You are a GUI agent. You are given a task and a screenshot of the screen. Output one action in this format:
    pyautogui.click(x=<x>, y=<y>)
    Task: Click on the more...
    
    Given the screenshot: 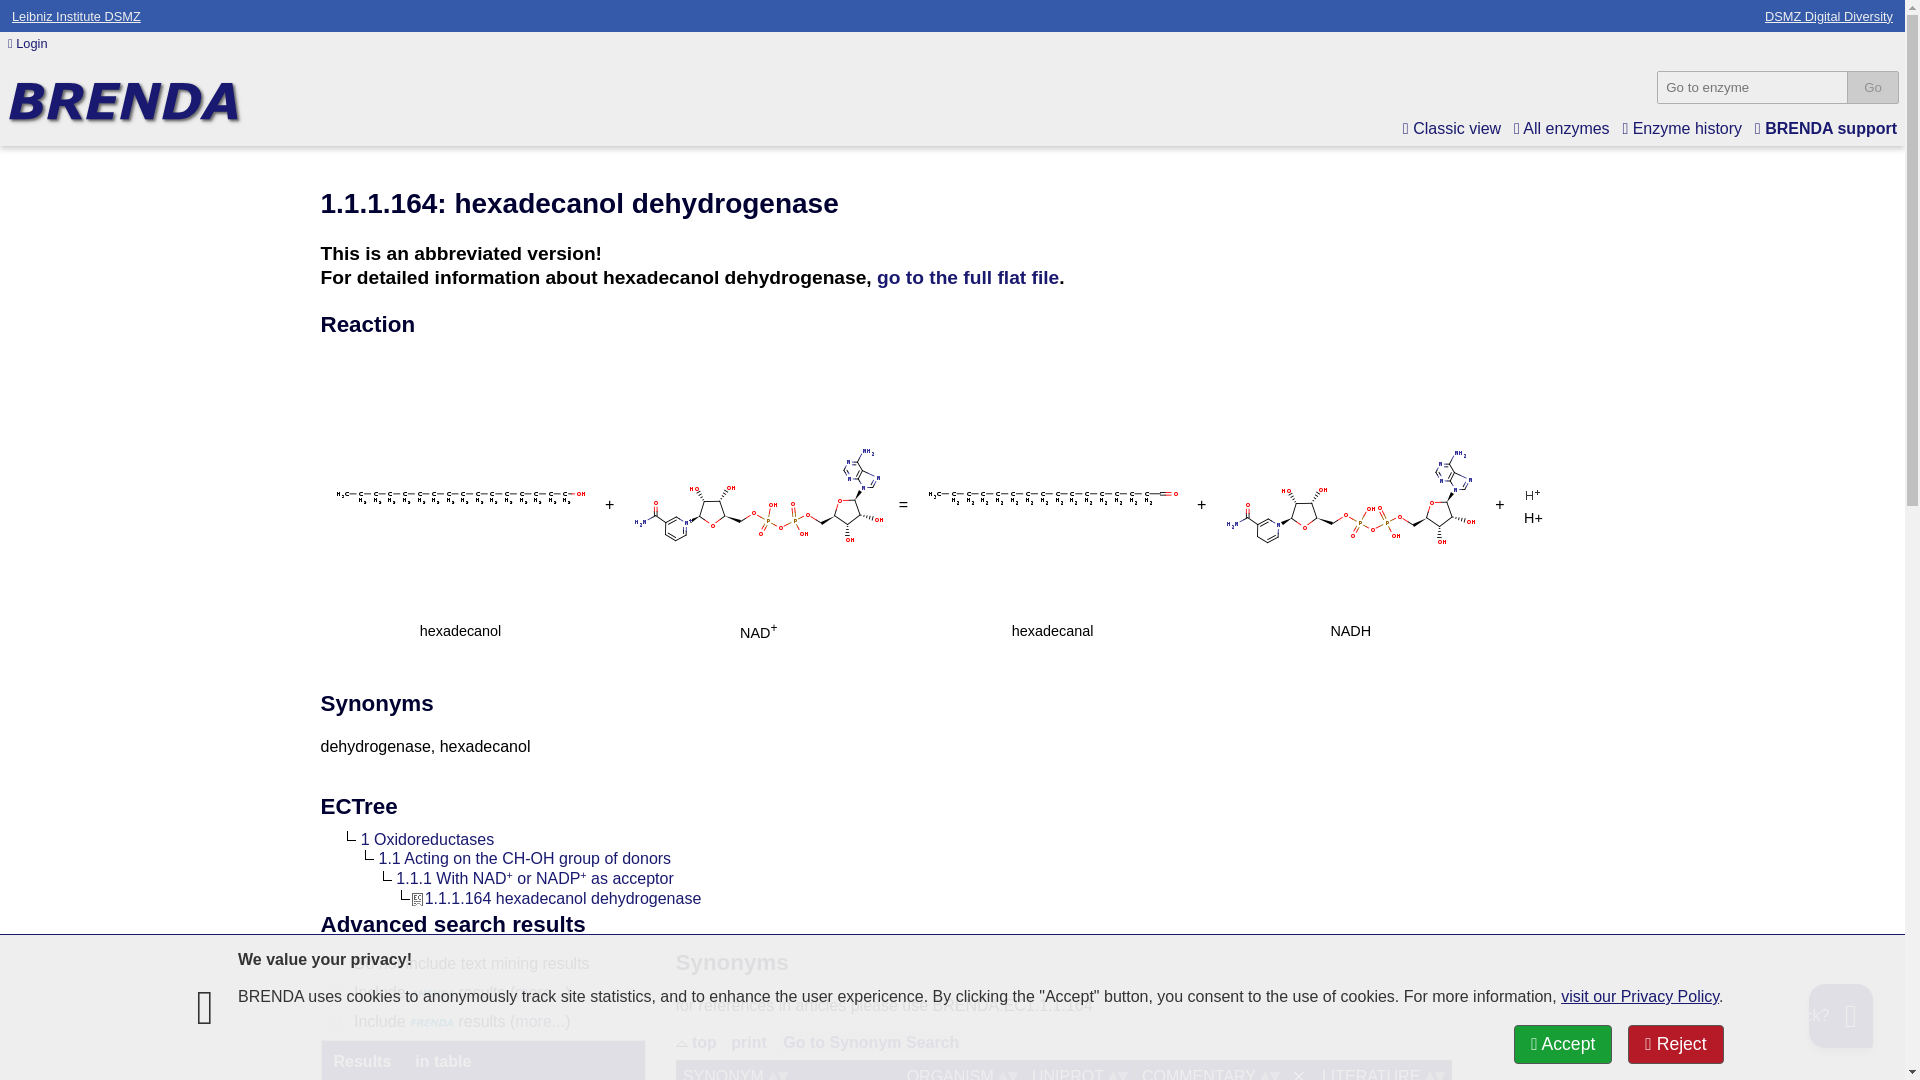 What is the action you would take?
    pyautogui.click(x=539, y=1022)
    